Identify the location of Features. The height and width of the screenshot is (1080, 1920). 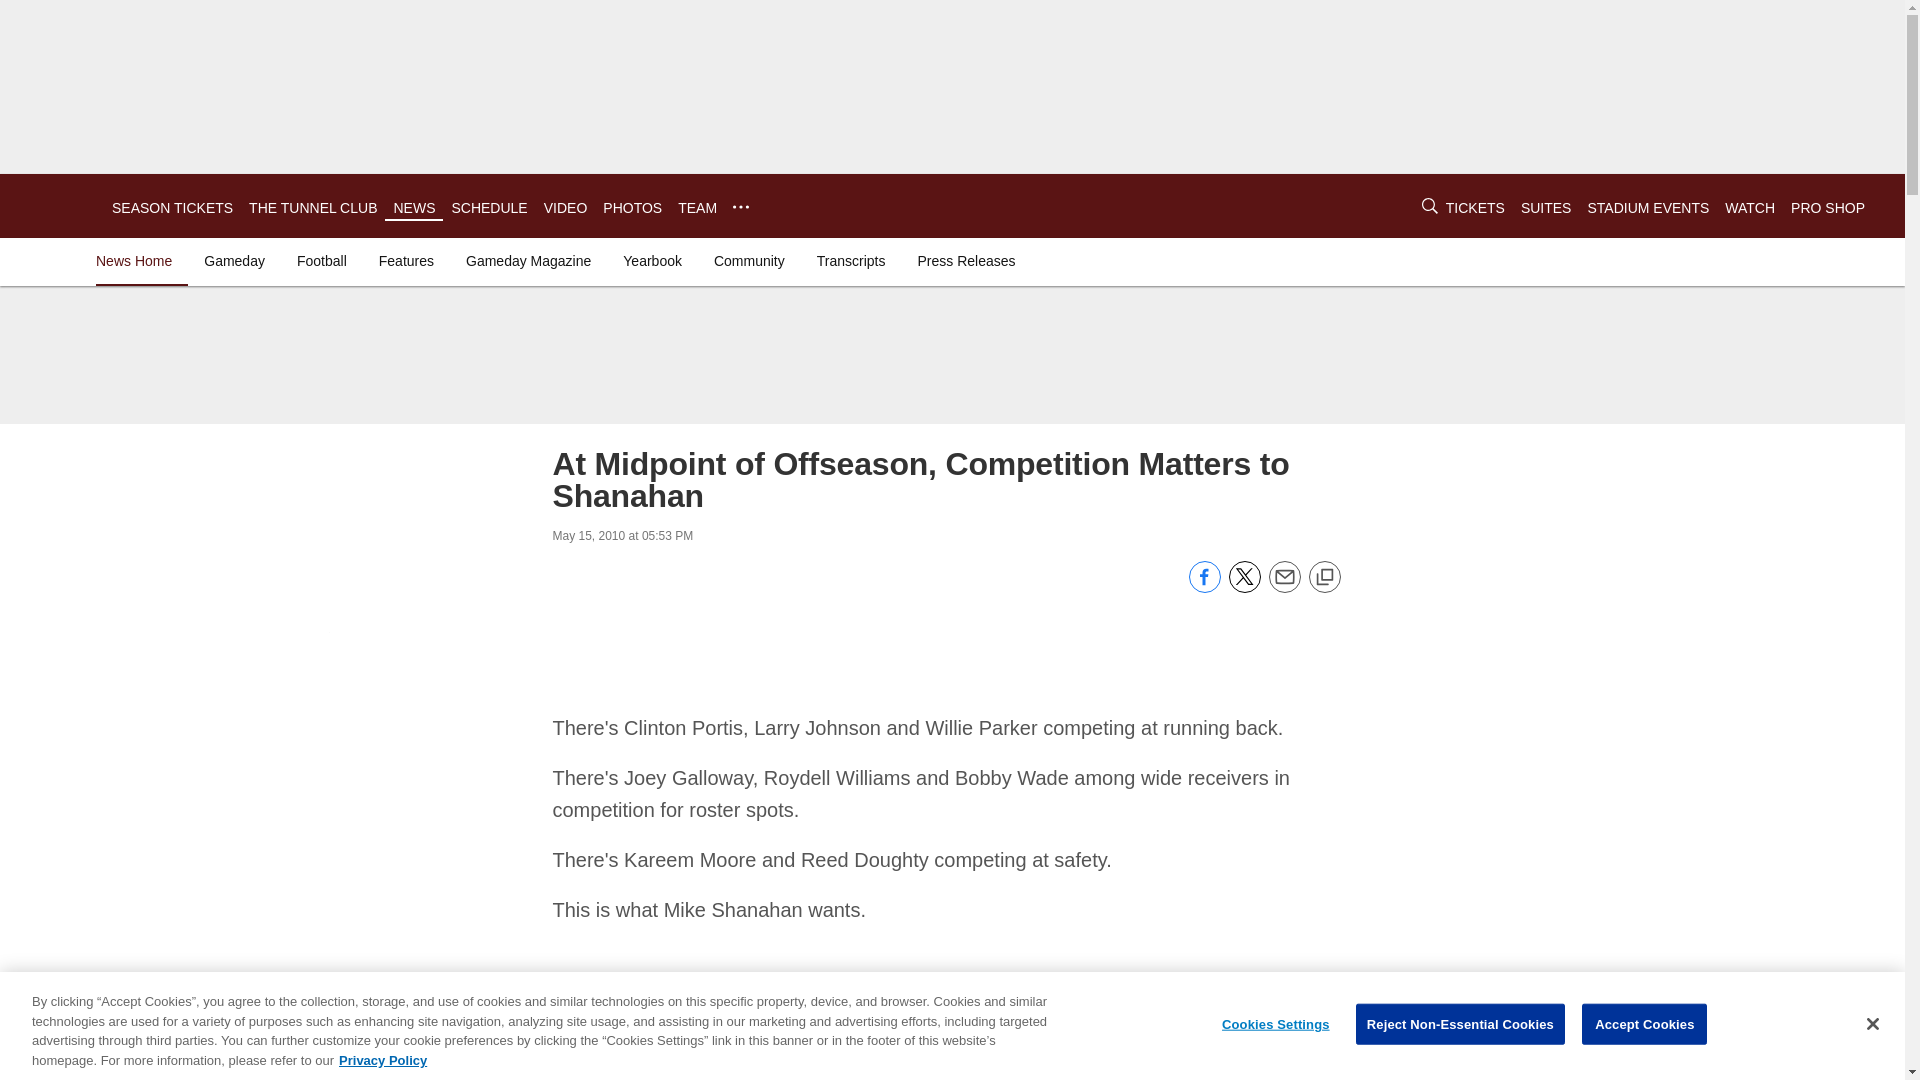
(406, 260).